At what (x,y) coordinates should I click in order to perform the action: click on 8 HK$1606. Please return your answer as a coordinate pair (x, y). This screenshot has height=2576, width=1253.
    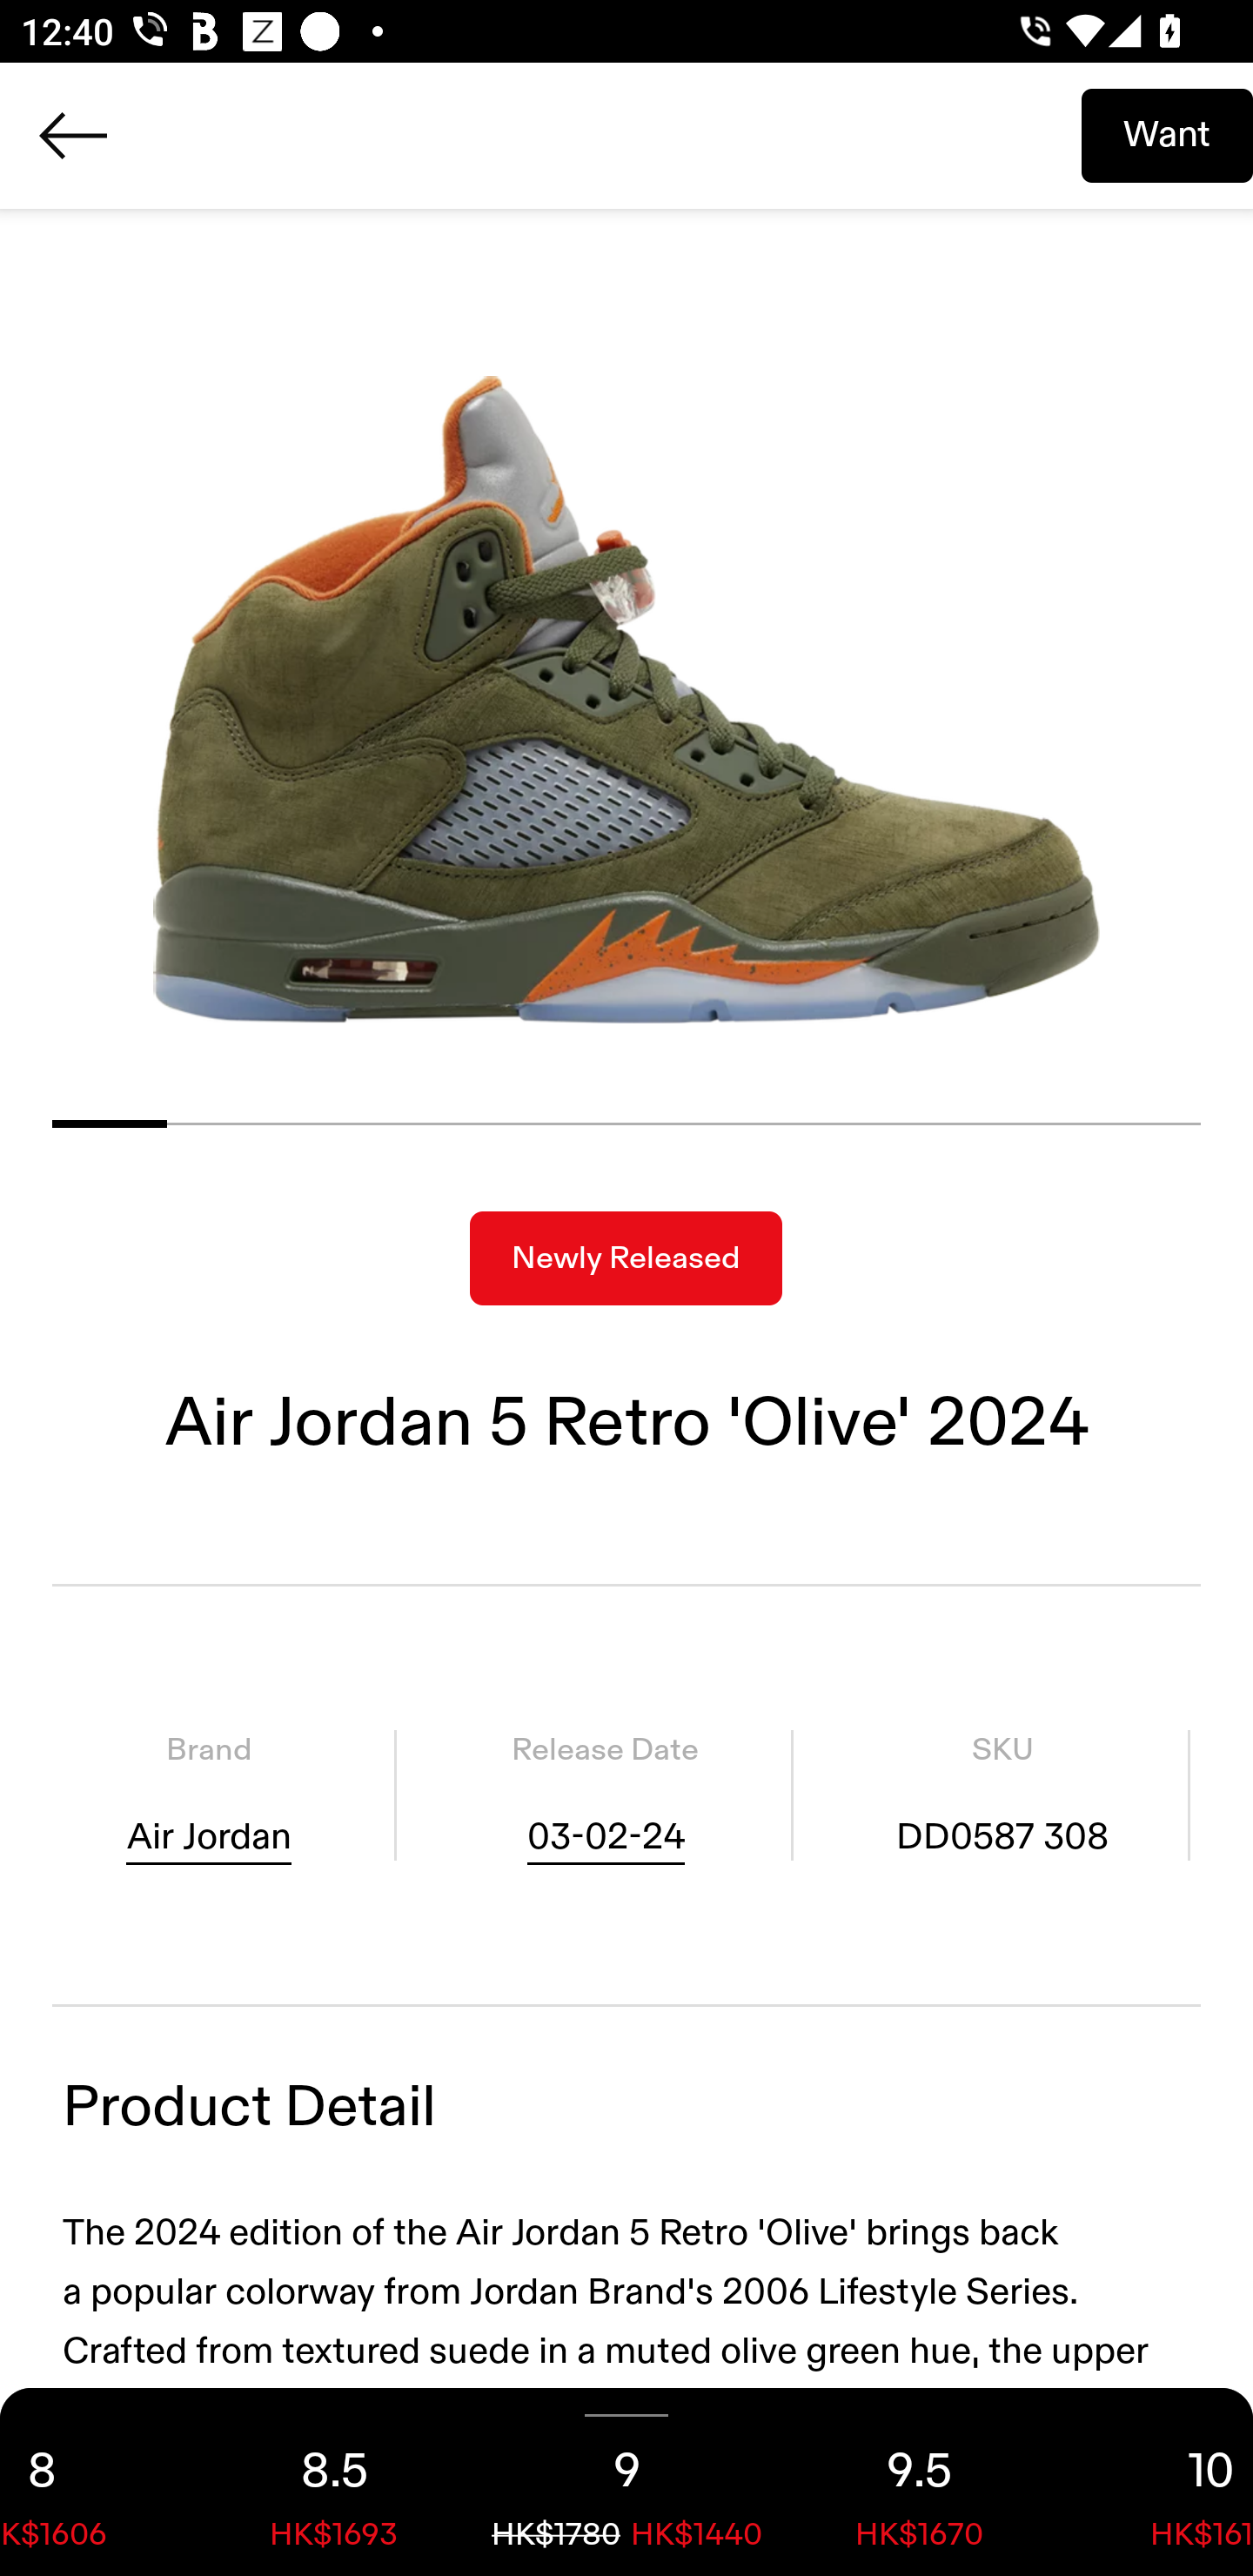
    Looking at the image, I should click on (94, 2482).